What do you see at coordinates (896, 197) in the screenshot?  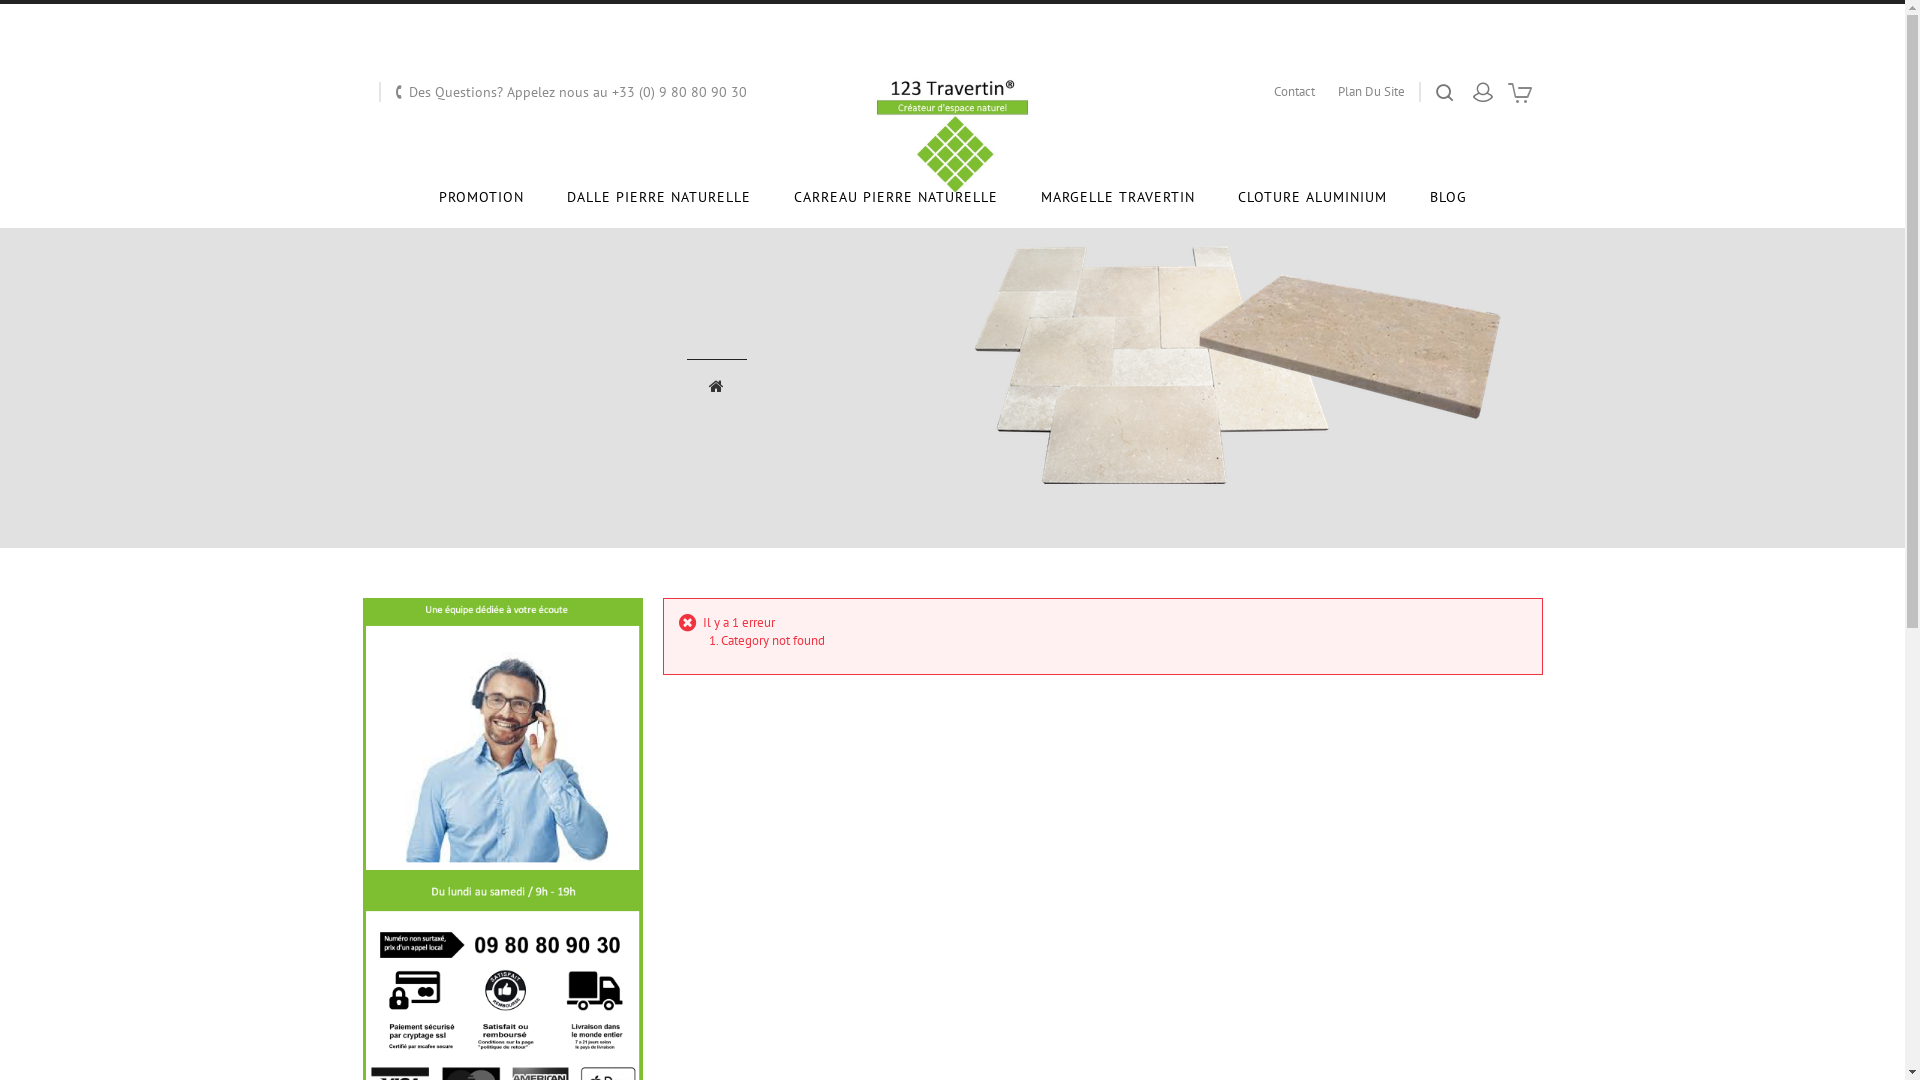 I see `CARREAU PIERRE NATURELLE` at bounding box center [896, 197].